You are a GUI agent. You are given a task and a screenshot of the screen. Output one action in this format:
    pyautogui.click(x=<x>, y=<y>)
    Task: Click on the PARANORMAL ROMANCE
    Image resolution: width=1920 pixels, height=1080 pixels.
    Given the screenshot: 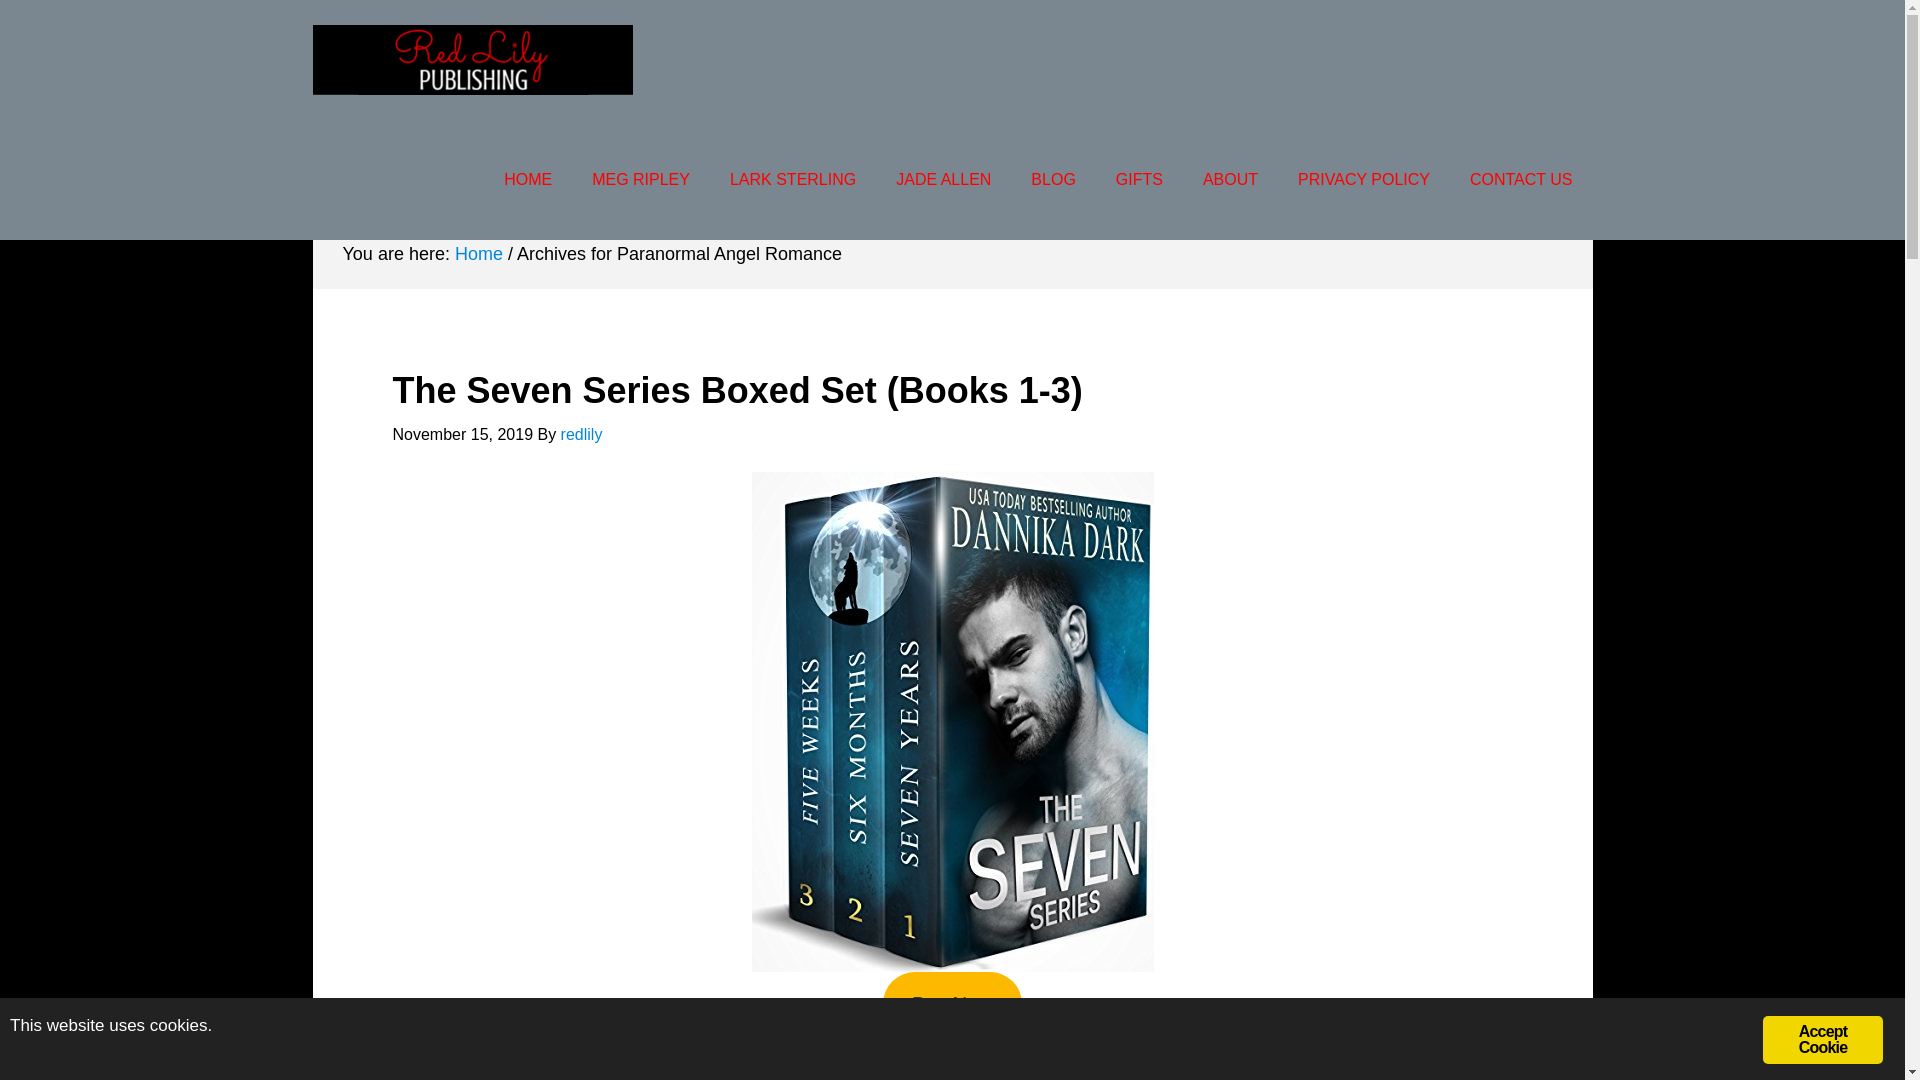 What is the action you would take?
    pyautogui.click(x=728, y=170)
    